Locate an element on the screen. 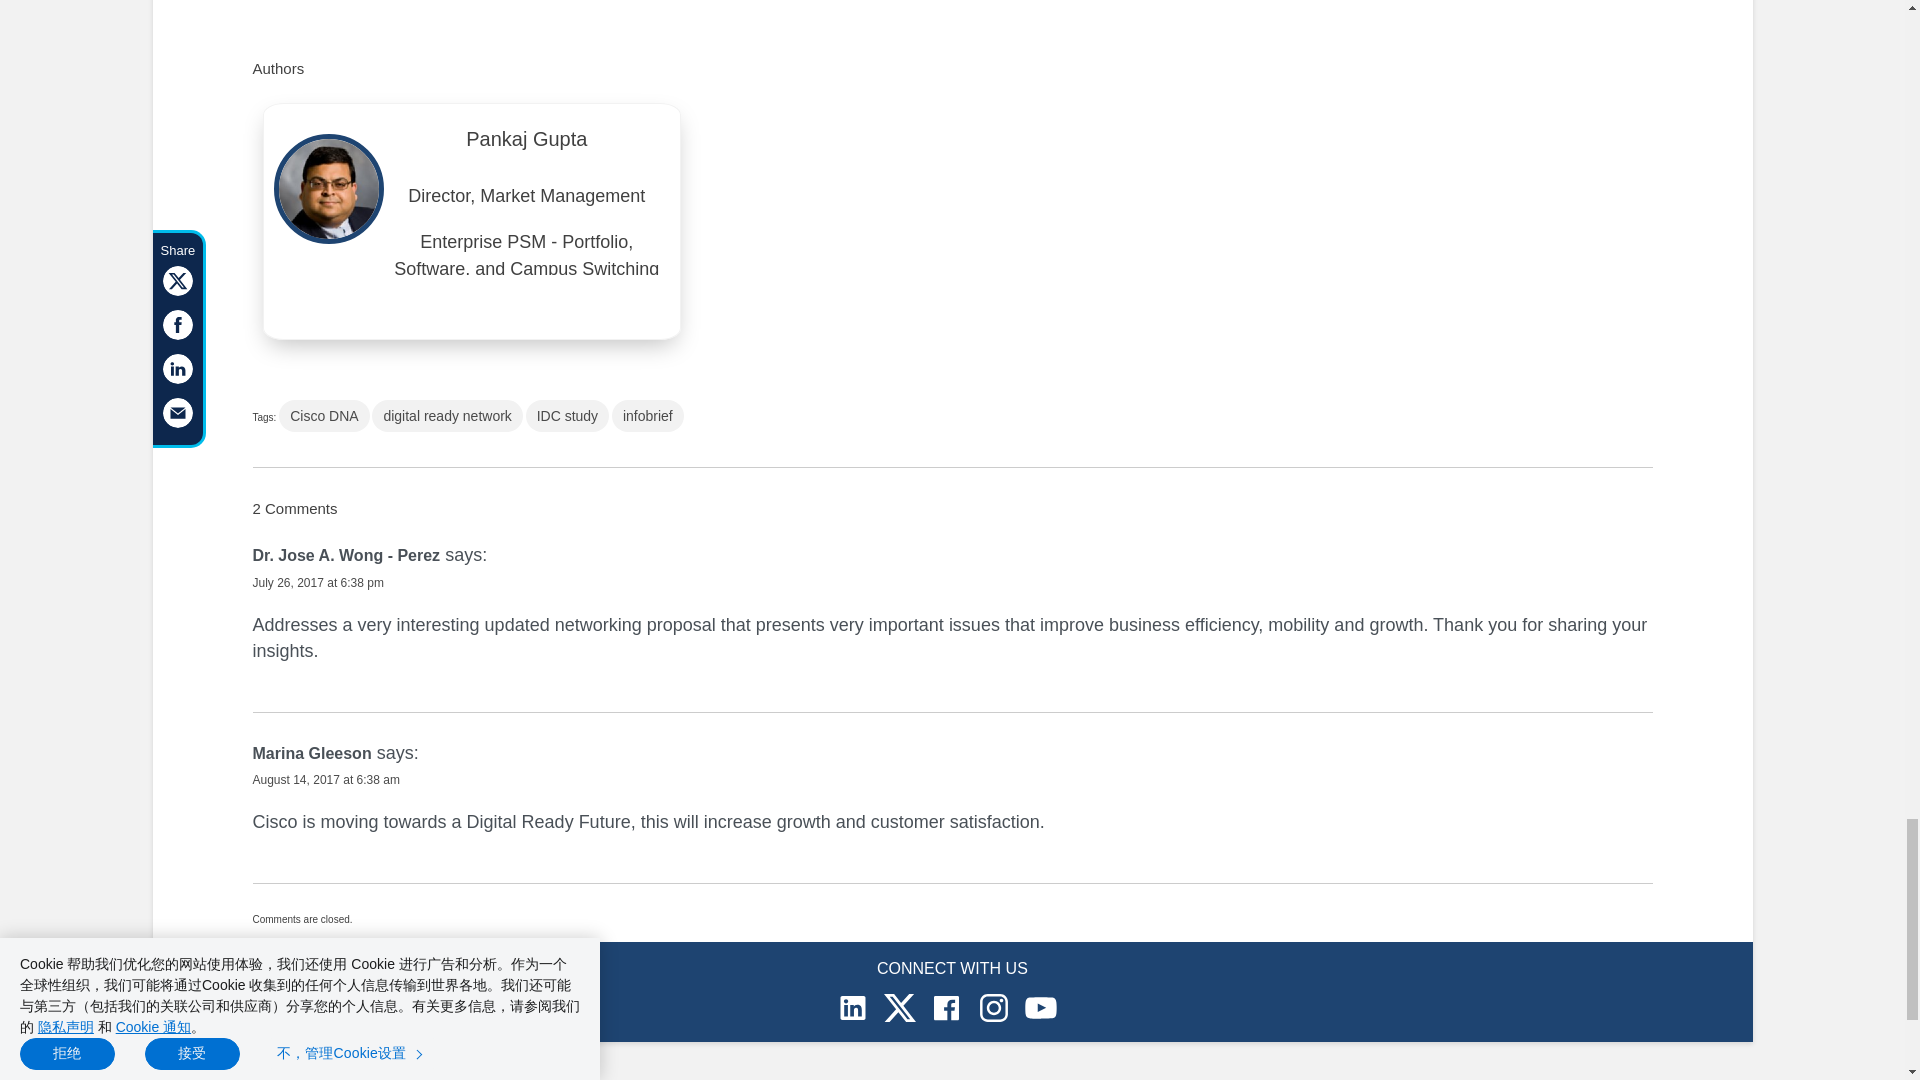 Image resolution: width=1920 pixels, height=1080 pixels. infobrief is located at coordinates (648, 416).